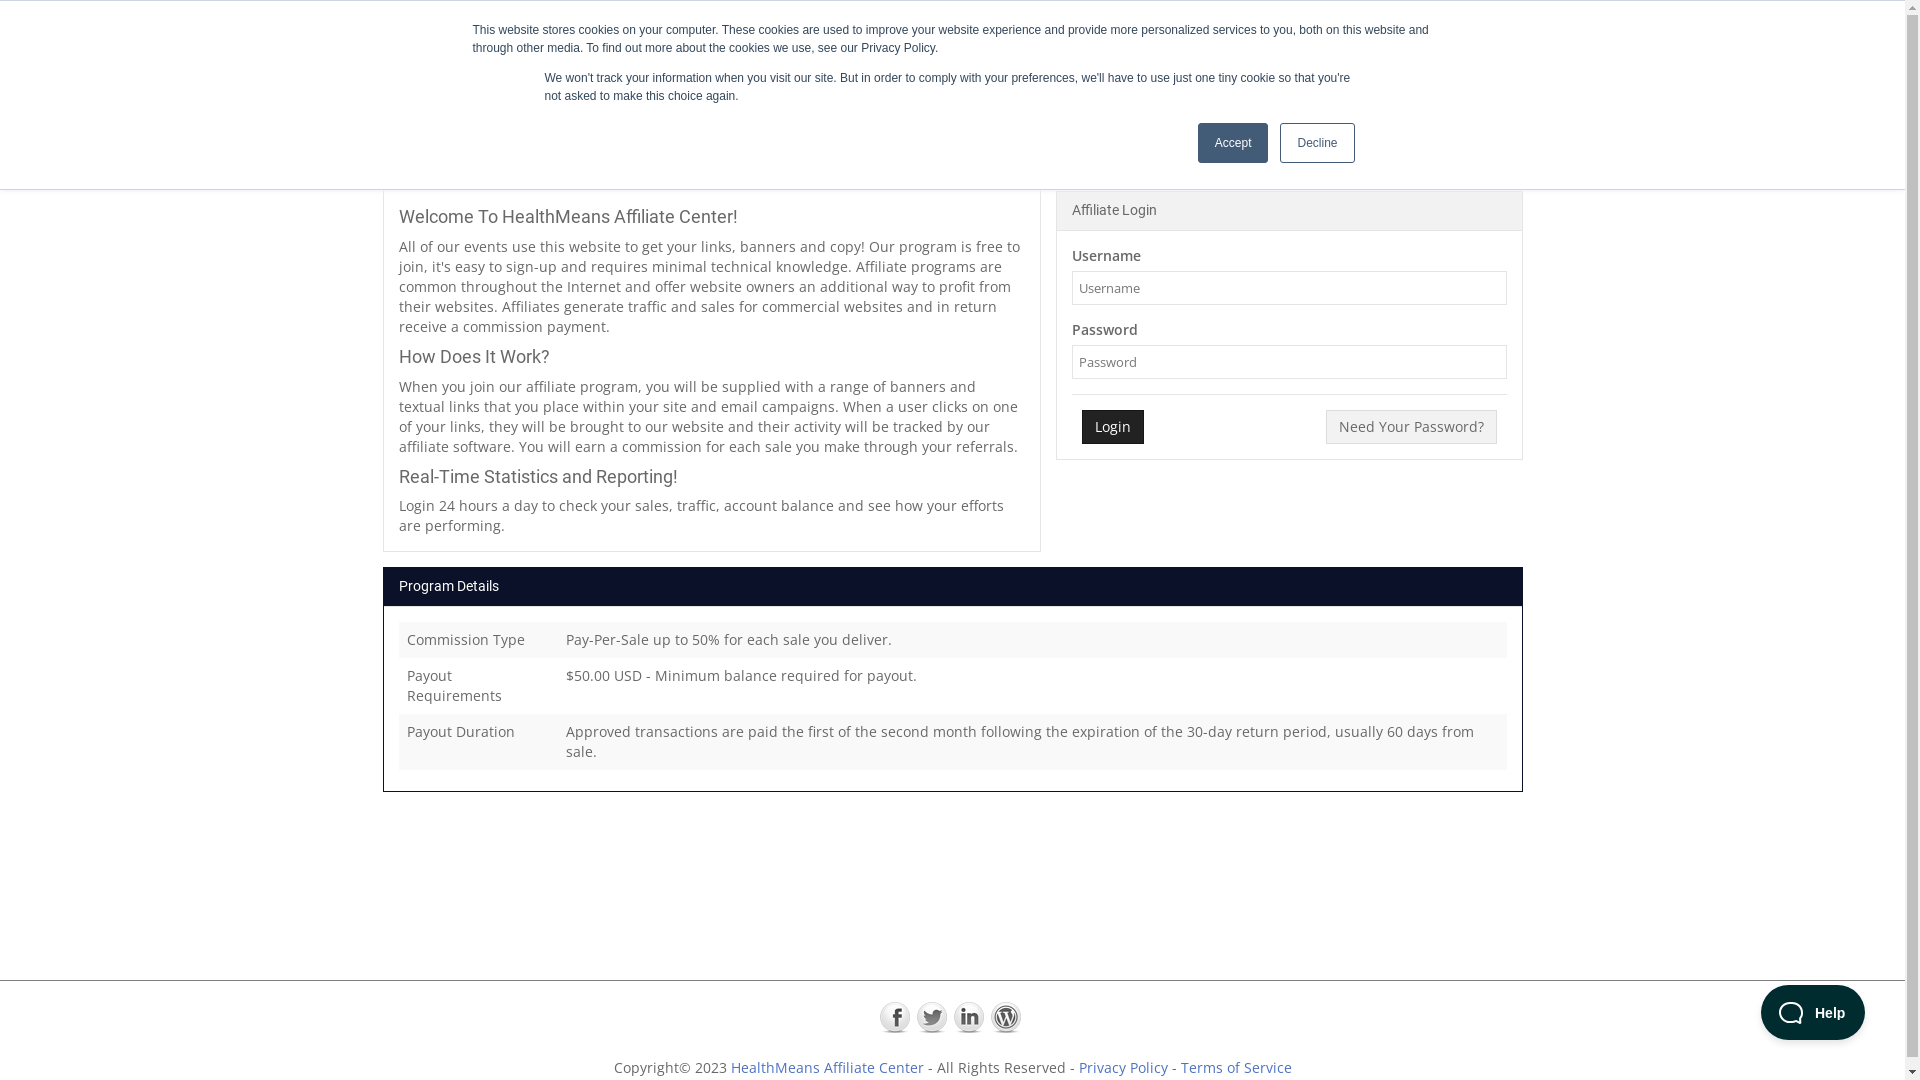 This screenshot has width=1920, height=1080. What do you see at coordinates (1236, 1068) in the screenshot?
I see `Terms of Service` at bounding box center [1236, 1068].